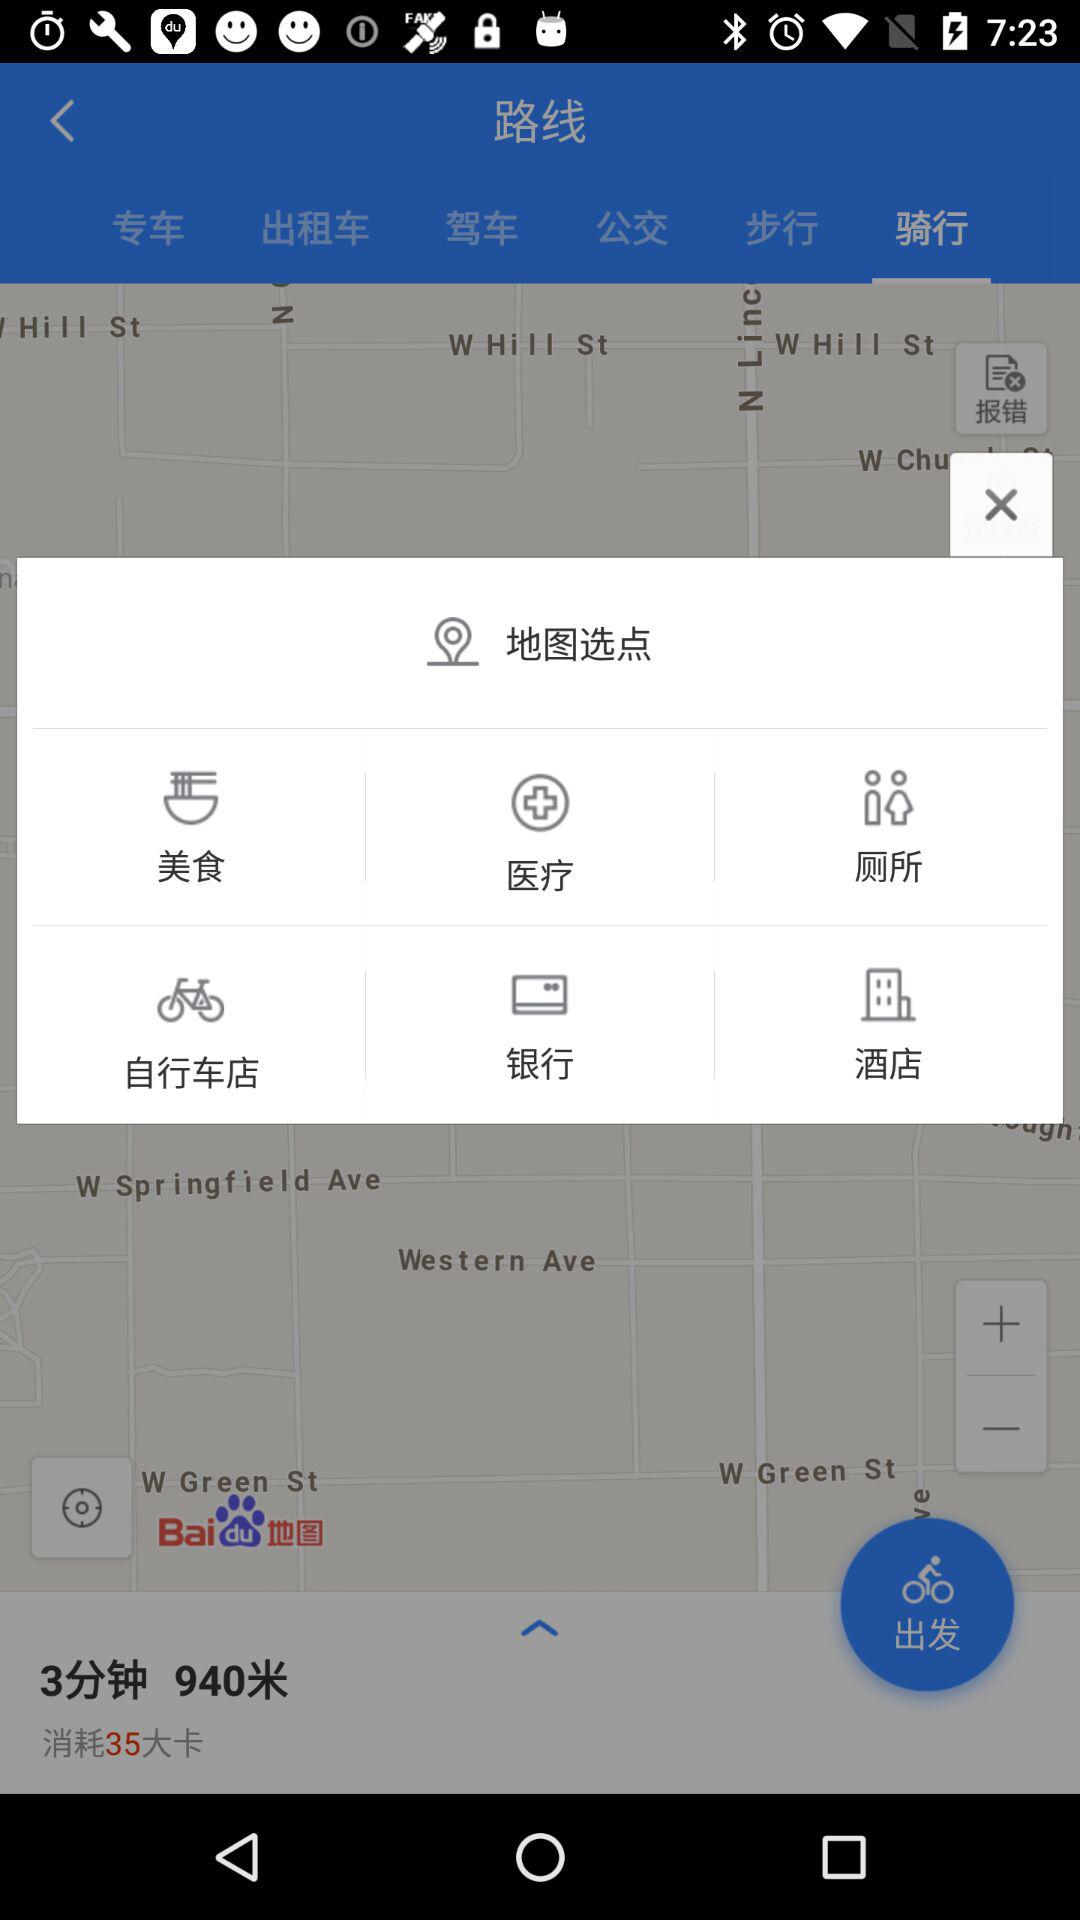  I want to click on select the first tab below the button which is on the top left corner of the web page, so click(148, 231).